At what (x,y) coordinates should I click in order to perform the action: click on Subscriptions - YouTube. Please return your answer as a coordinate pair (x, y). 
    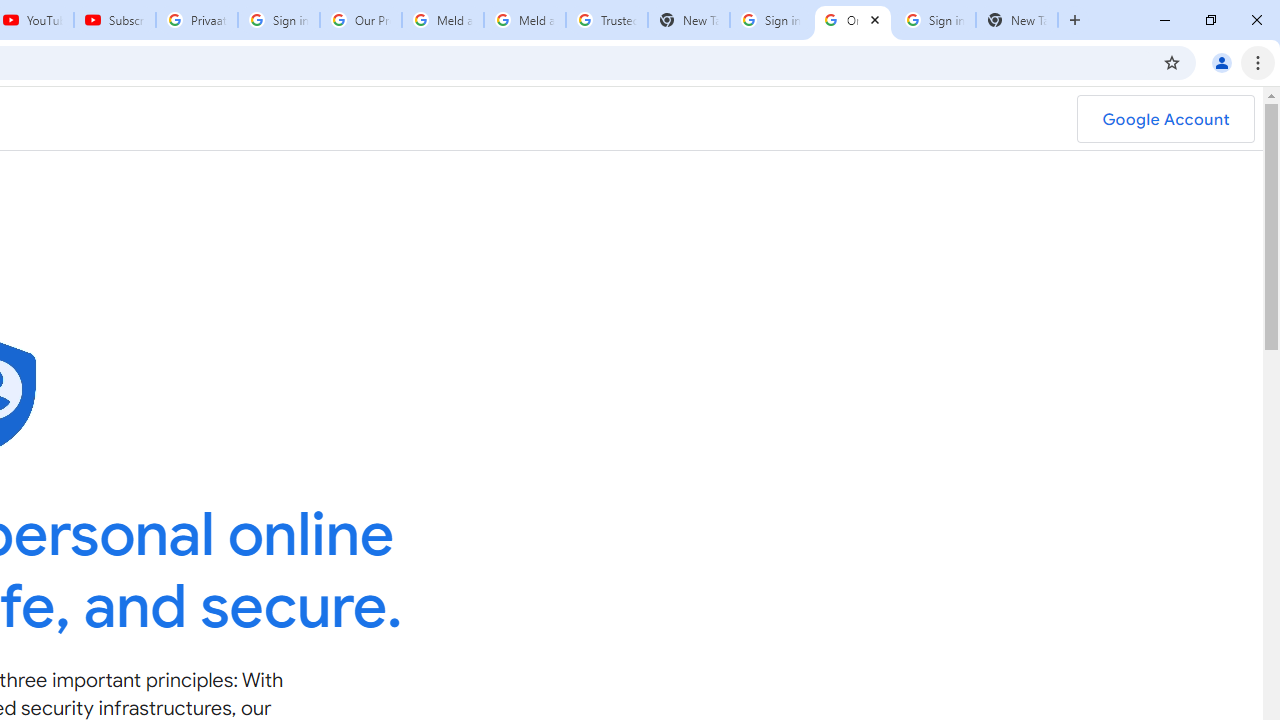
    Looking at the image, I should click on (115, 20).